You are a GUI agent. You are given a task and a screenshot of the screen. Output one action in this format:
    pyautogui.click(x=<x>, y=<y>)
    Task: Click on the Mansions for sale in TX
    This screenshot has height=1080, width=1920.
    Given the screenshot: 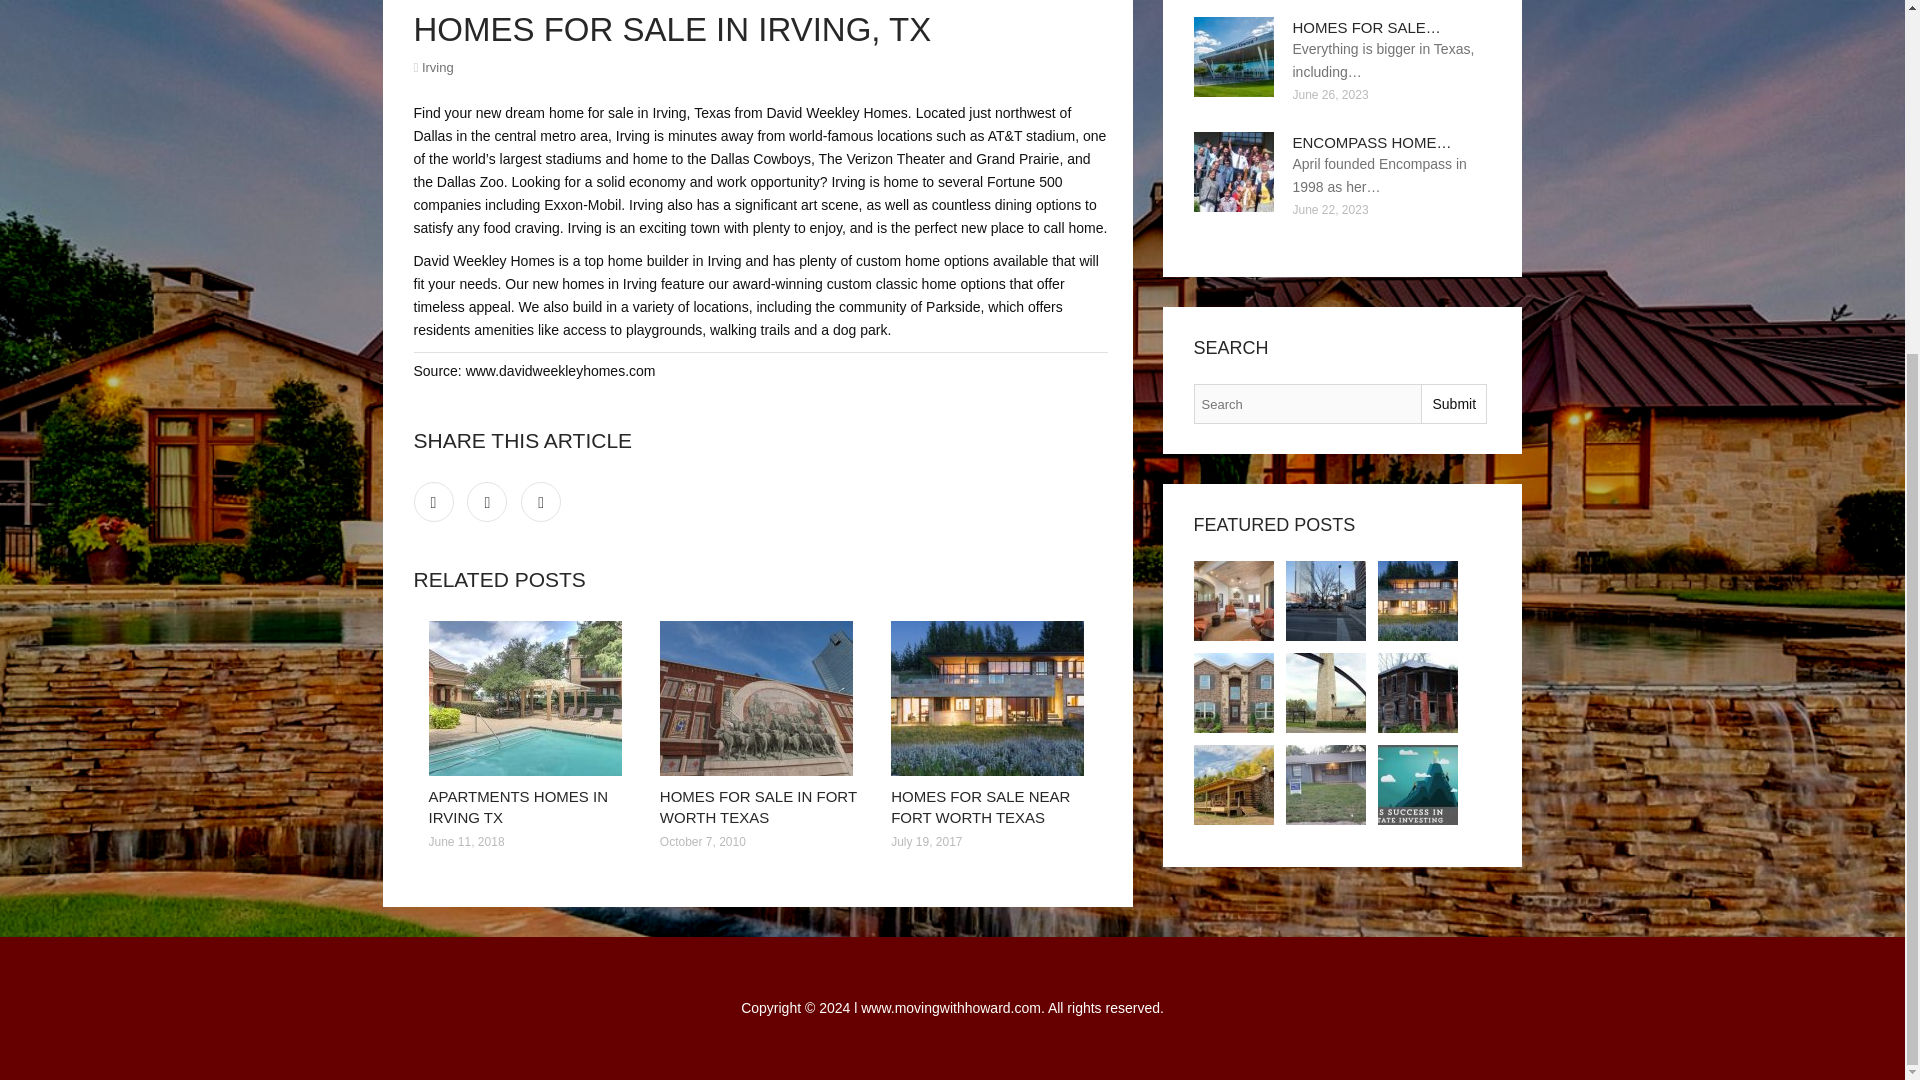 What is the action you would take?
    pyautogui.click(x=1418, y=693)
    